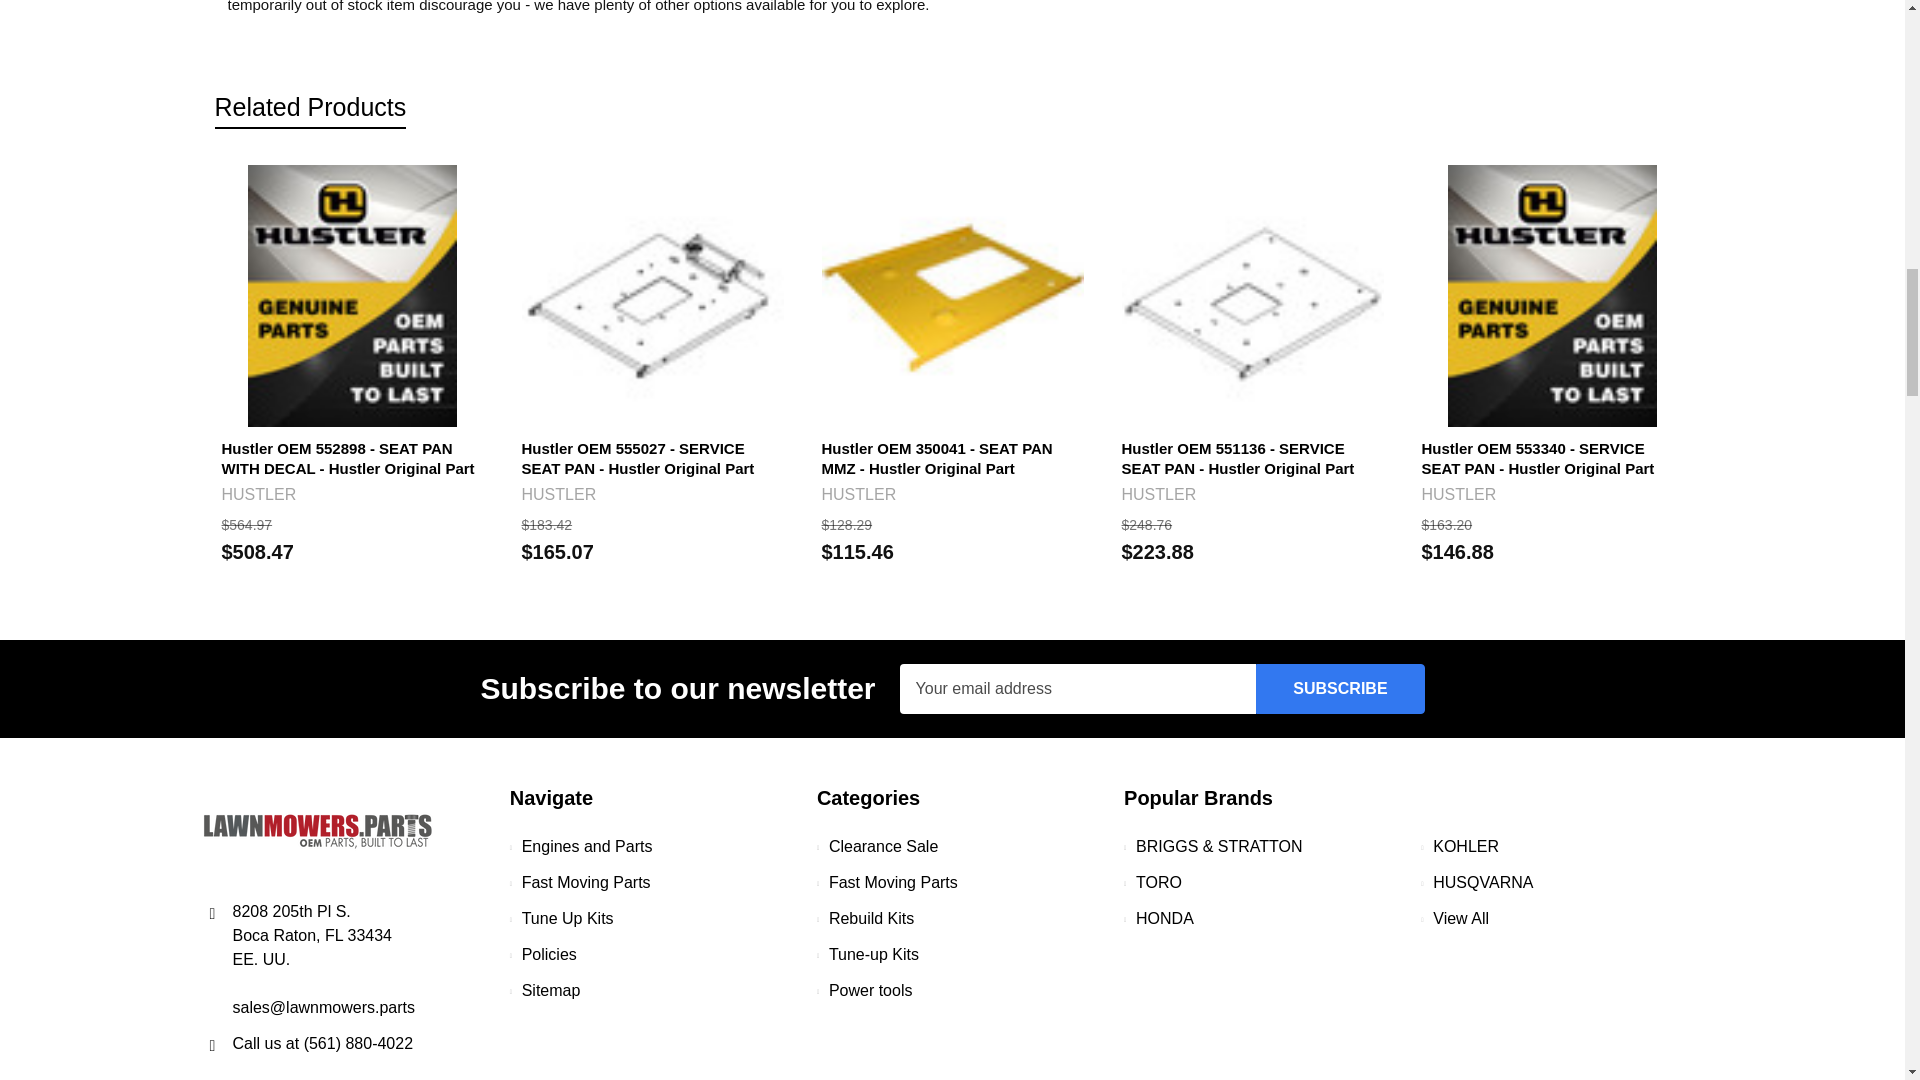 Image resolution: width=1920 pixels, height=1080 pixels. Describe the element at coordinates (652, 296) in the screenshot. I see `Hustler OEM 555027 - SVC SEAT PAN - Image 1` at that location.